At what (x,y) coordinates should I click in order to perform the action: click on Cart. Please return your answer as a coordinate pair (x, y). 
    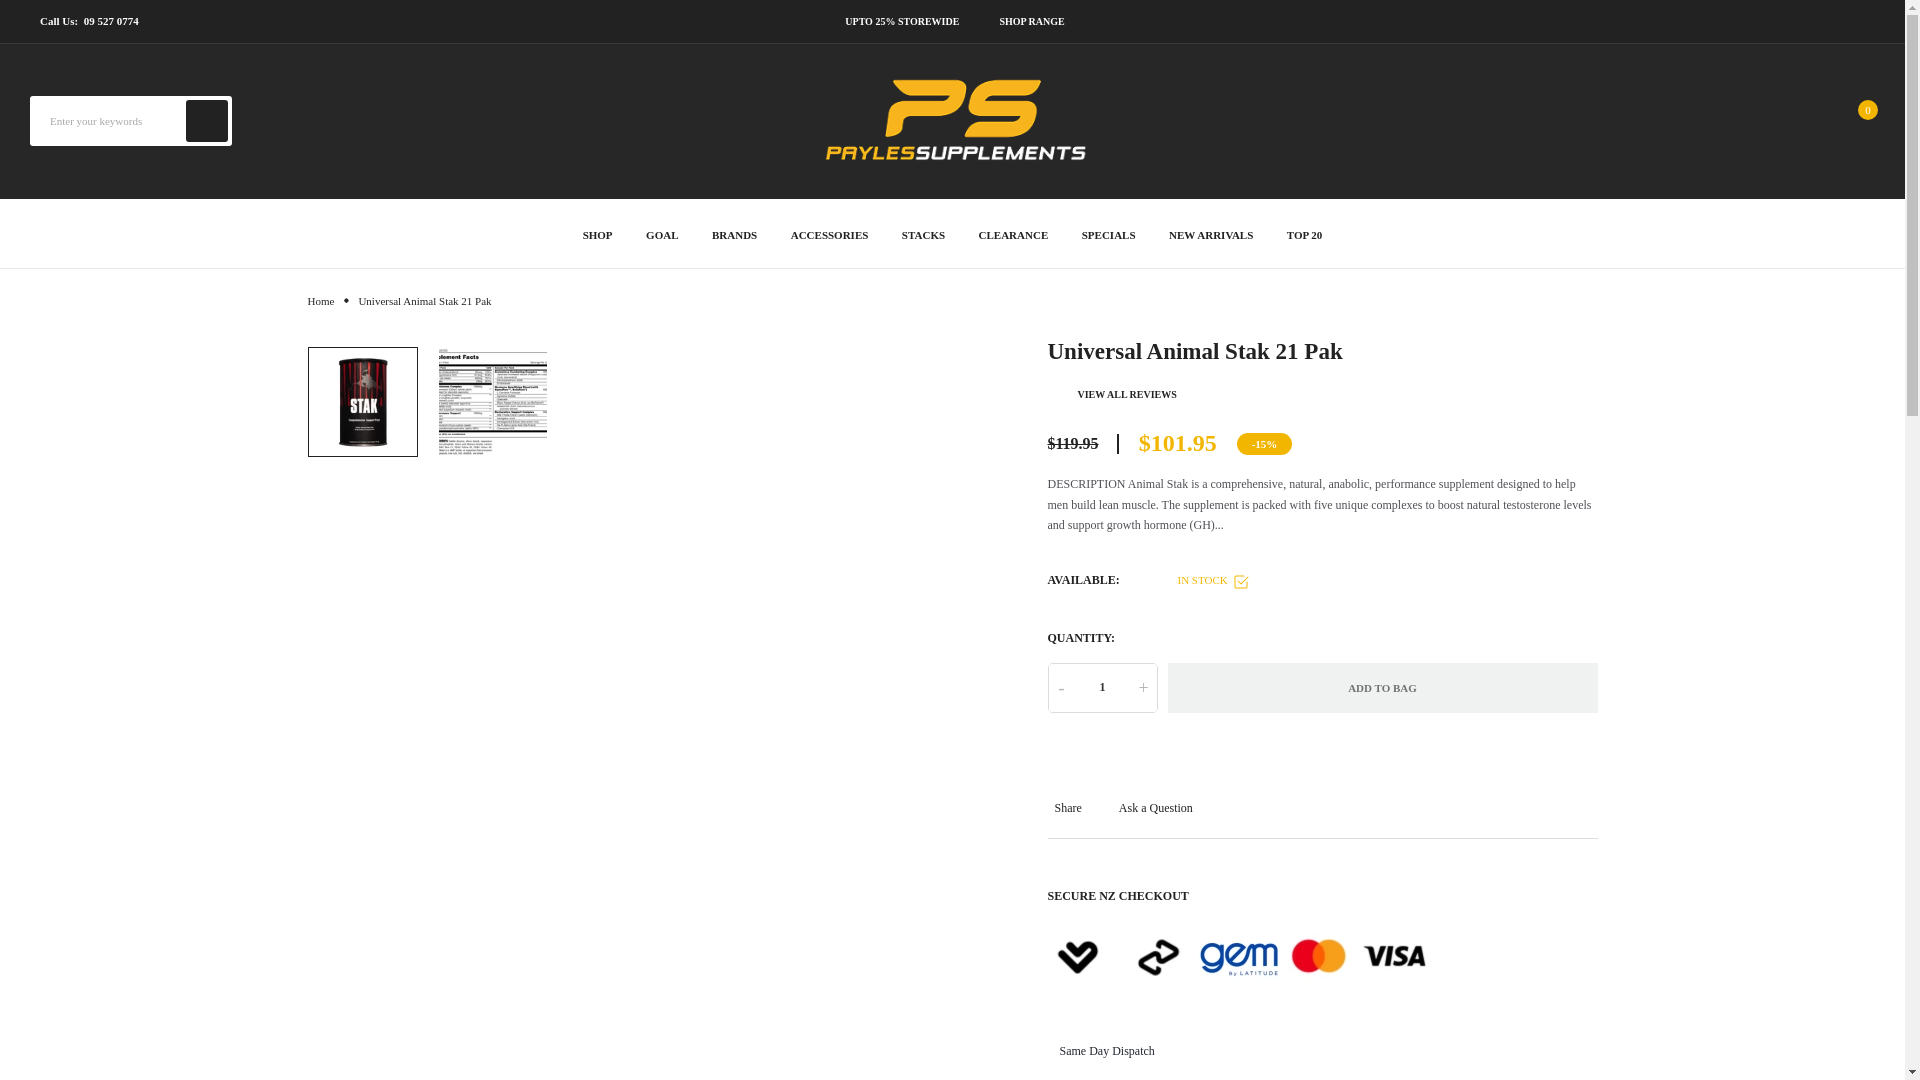
    Looking at the image, I should click on (1868, 110).